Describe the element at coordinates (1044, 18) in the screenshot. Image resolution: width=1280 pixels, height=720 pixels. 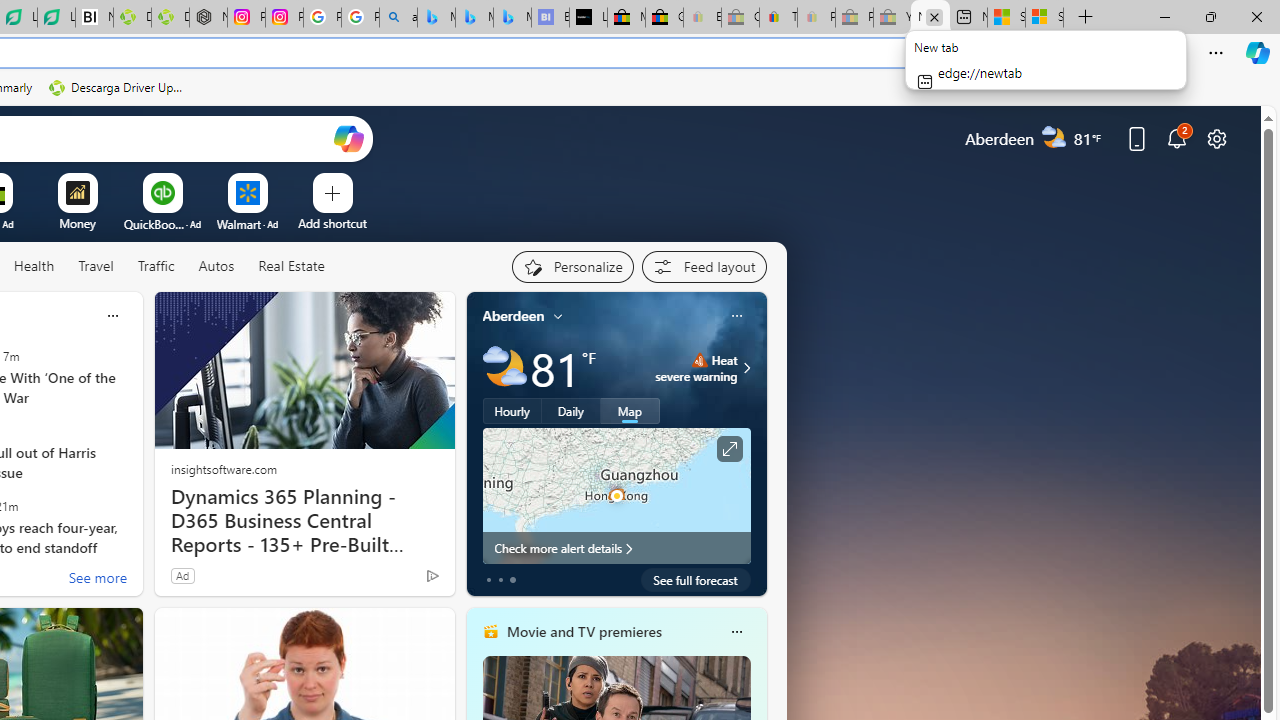
I see `Sign in to your Microsoft account` at that location.